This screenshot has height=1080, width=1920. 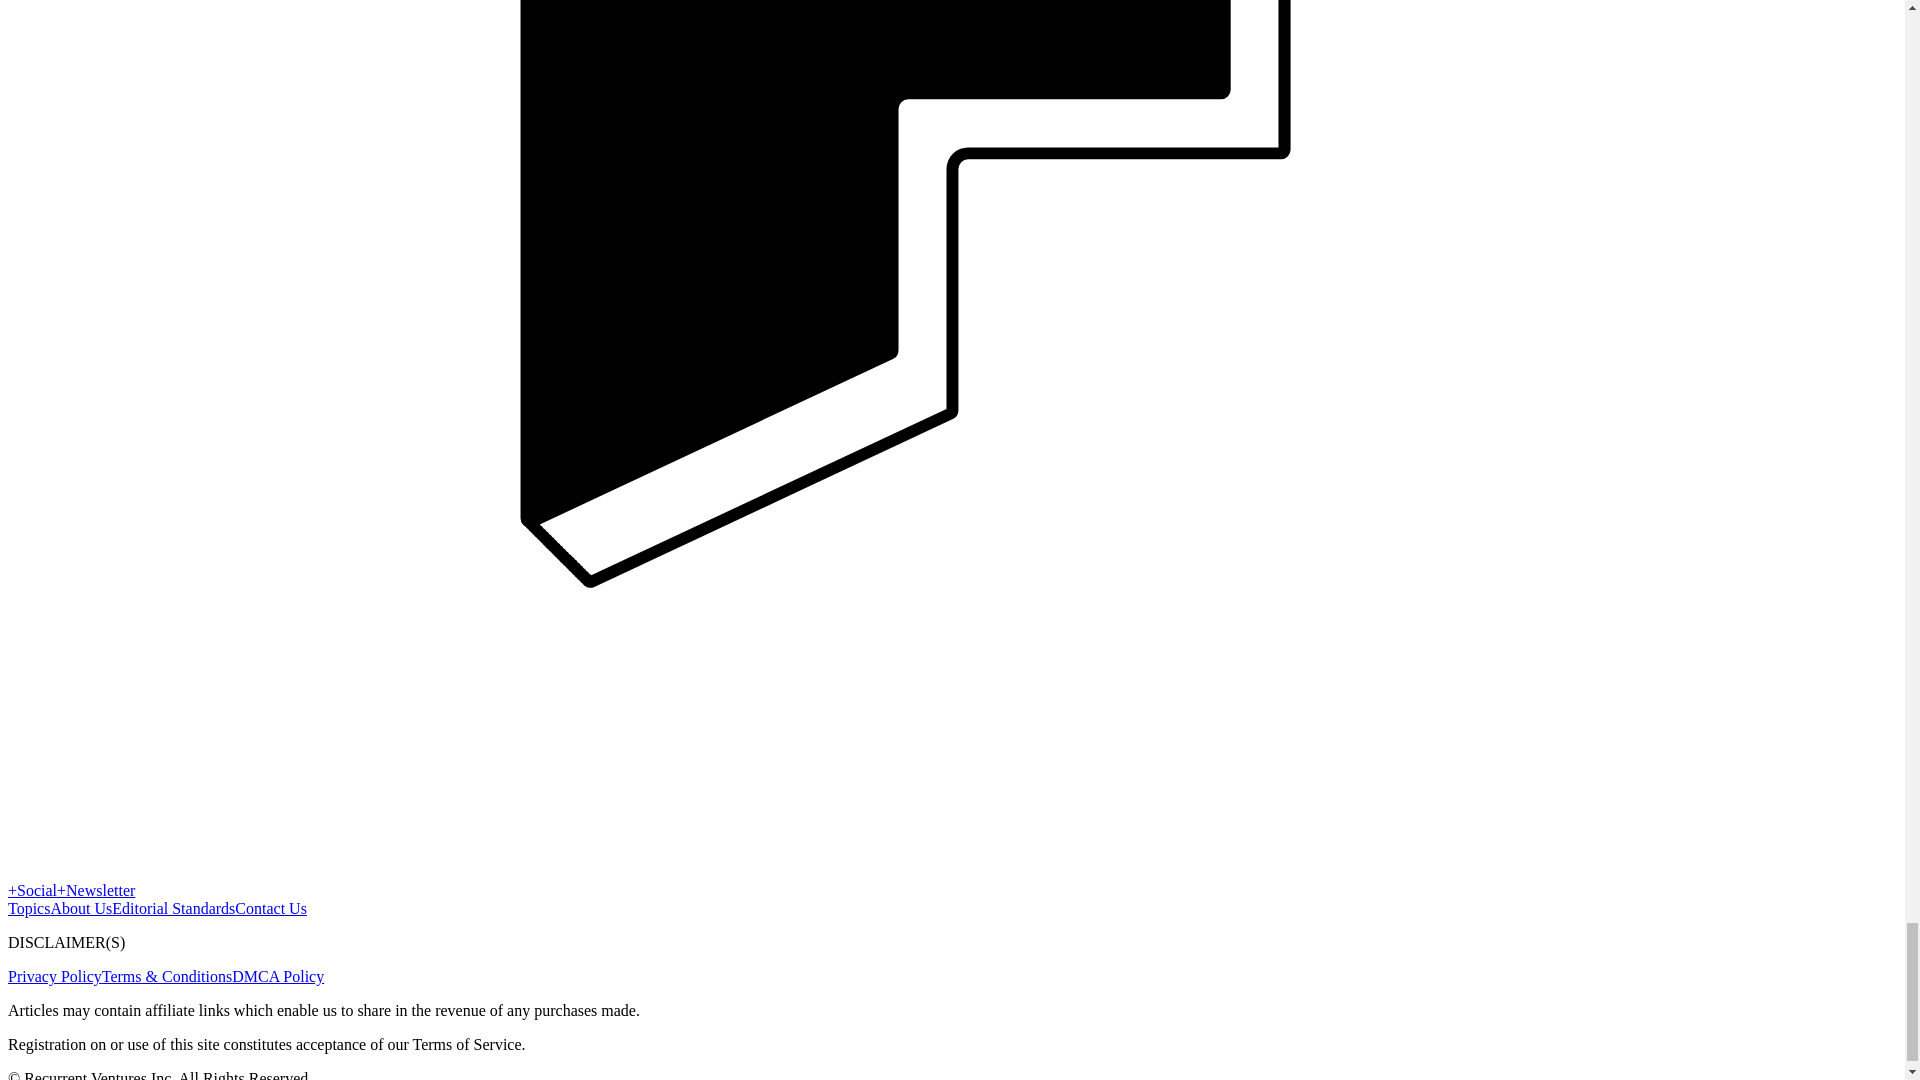 I want to click on Privacy Policy, so click(x=54, y=976).